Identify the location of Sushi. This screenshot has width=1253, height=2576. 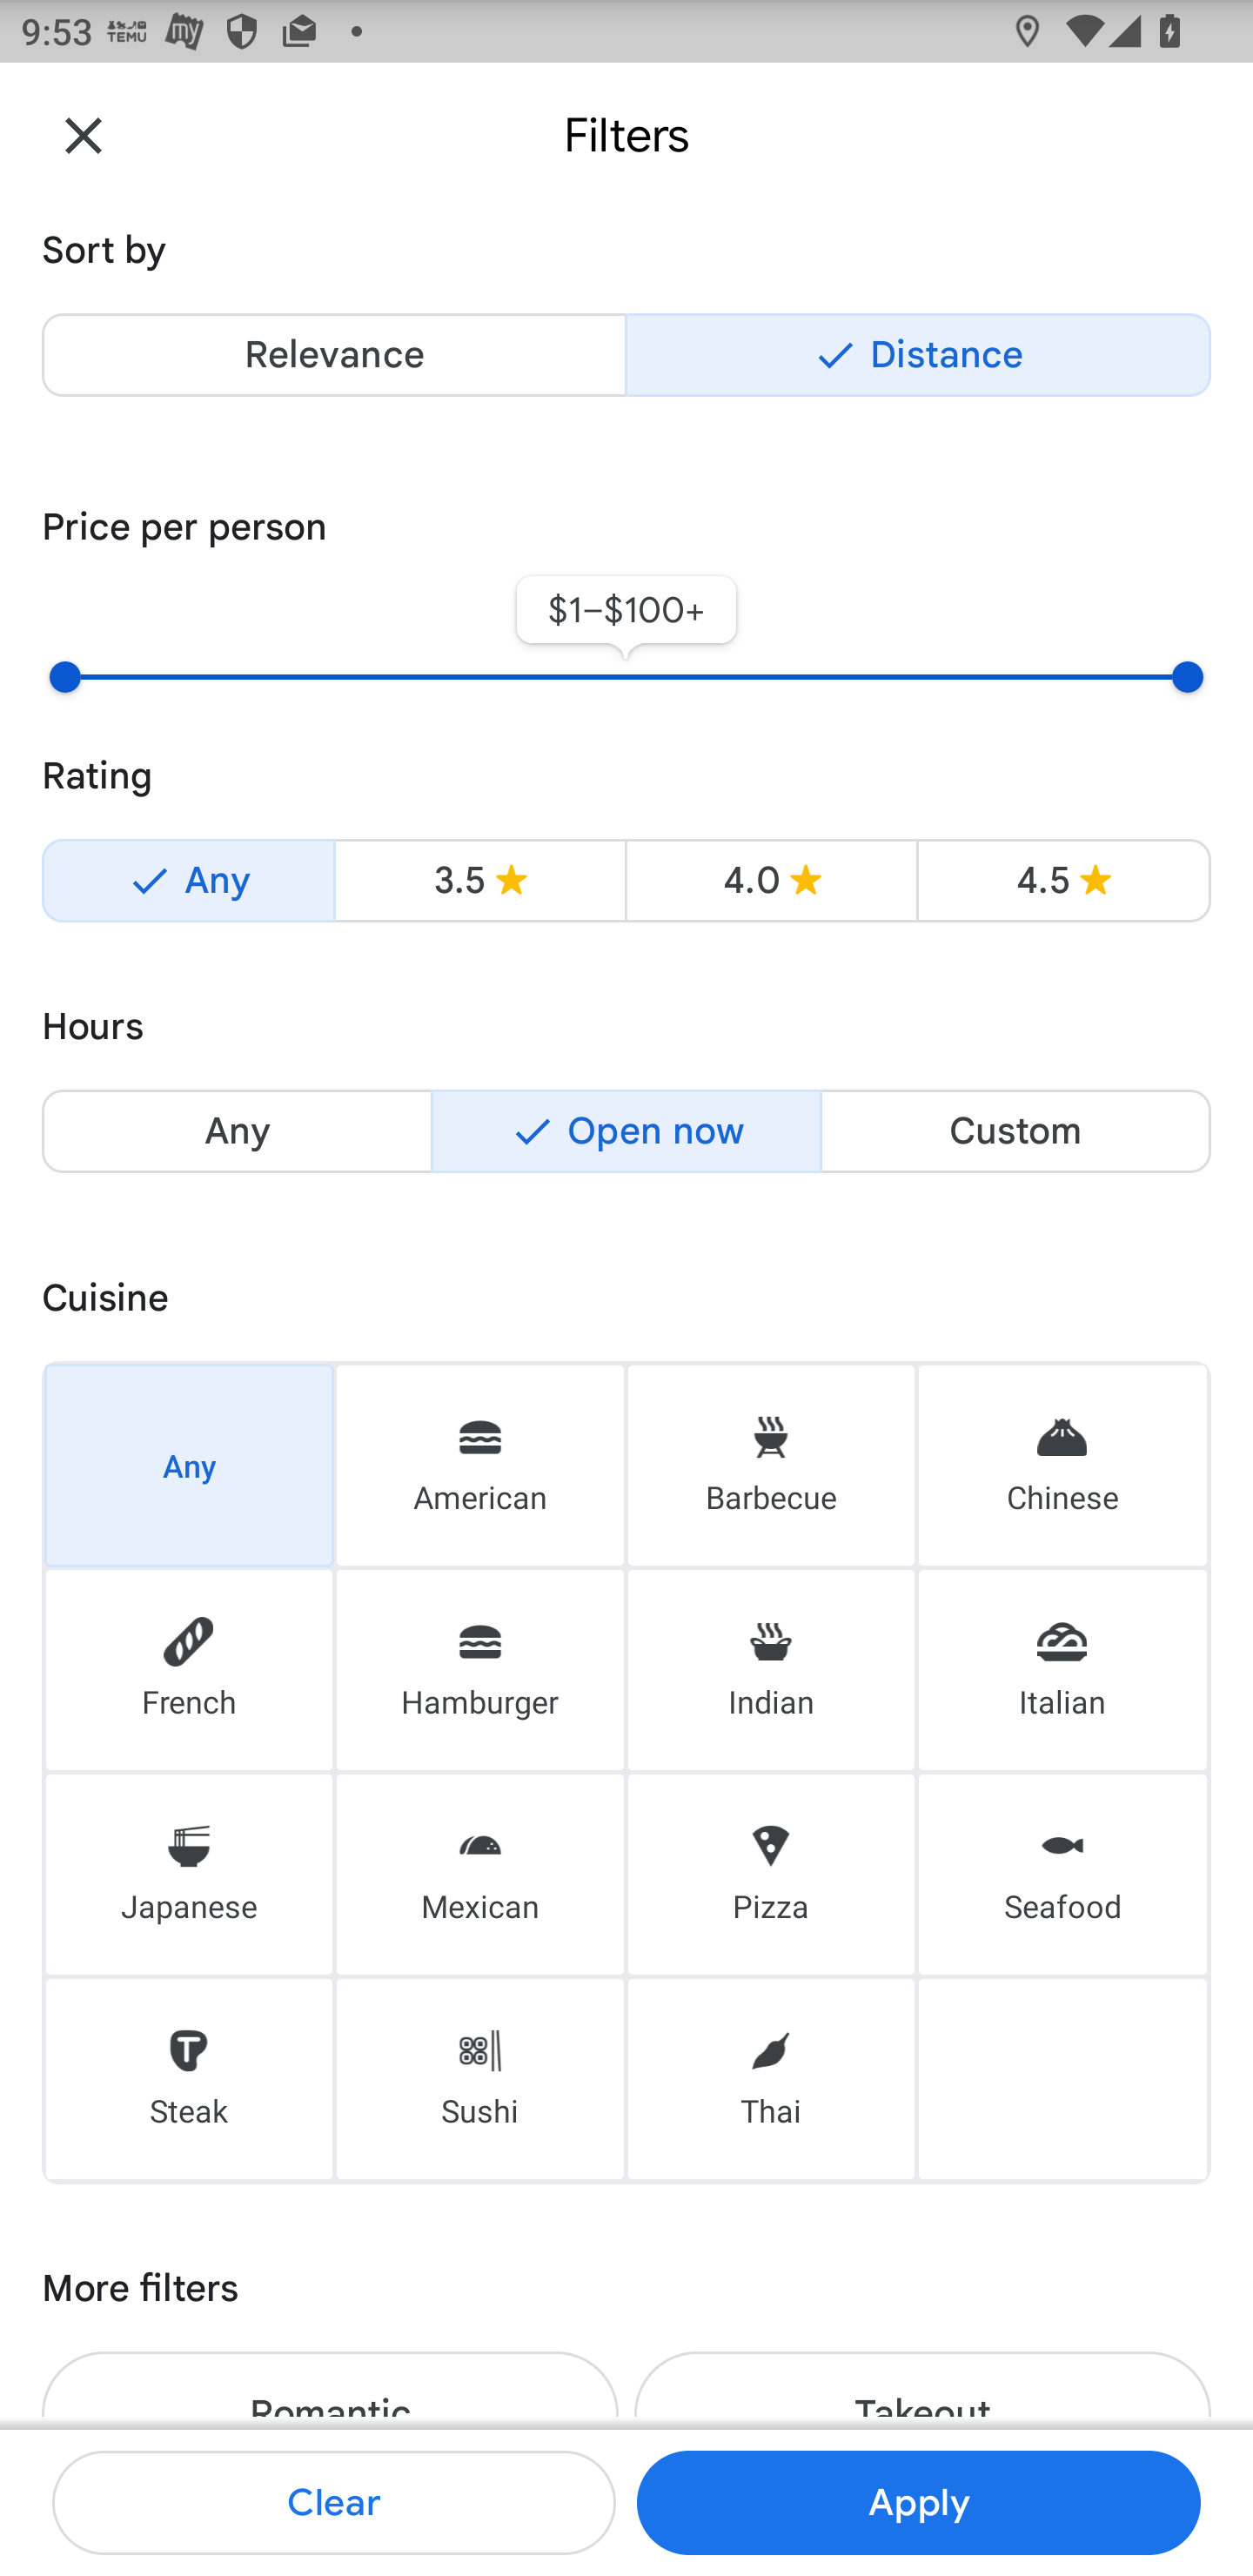
(479, 2080).